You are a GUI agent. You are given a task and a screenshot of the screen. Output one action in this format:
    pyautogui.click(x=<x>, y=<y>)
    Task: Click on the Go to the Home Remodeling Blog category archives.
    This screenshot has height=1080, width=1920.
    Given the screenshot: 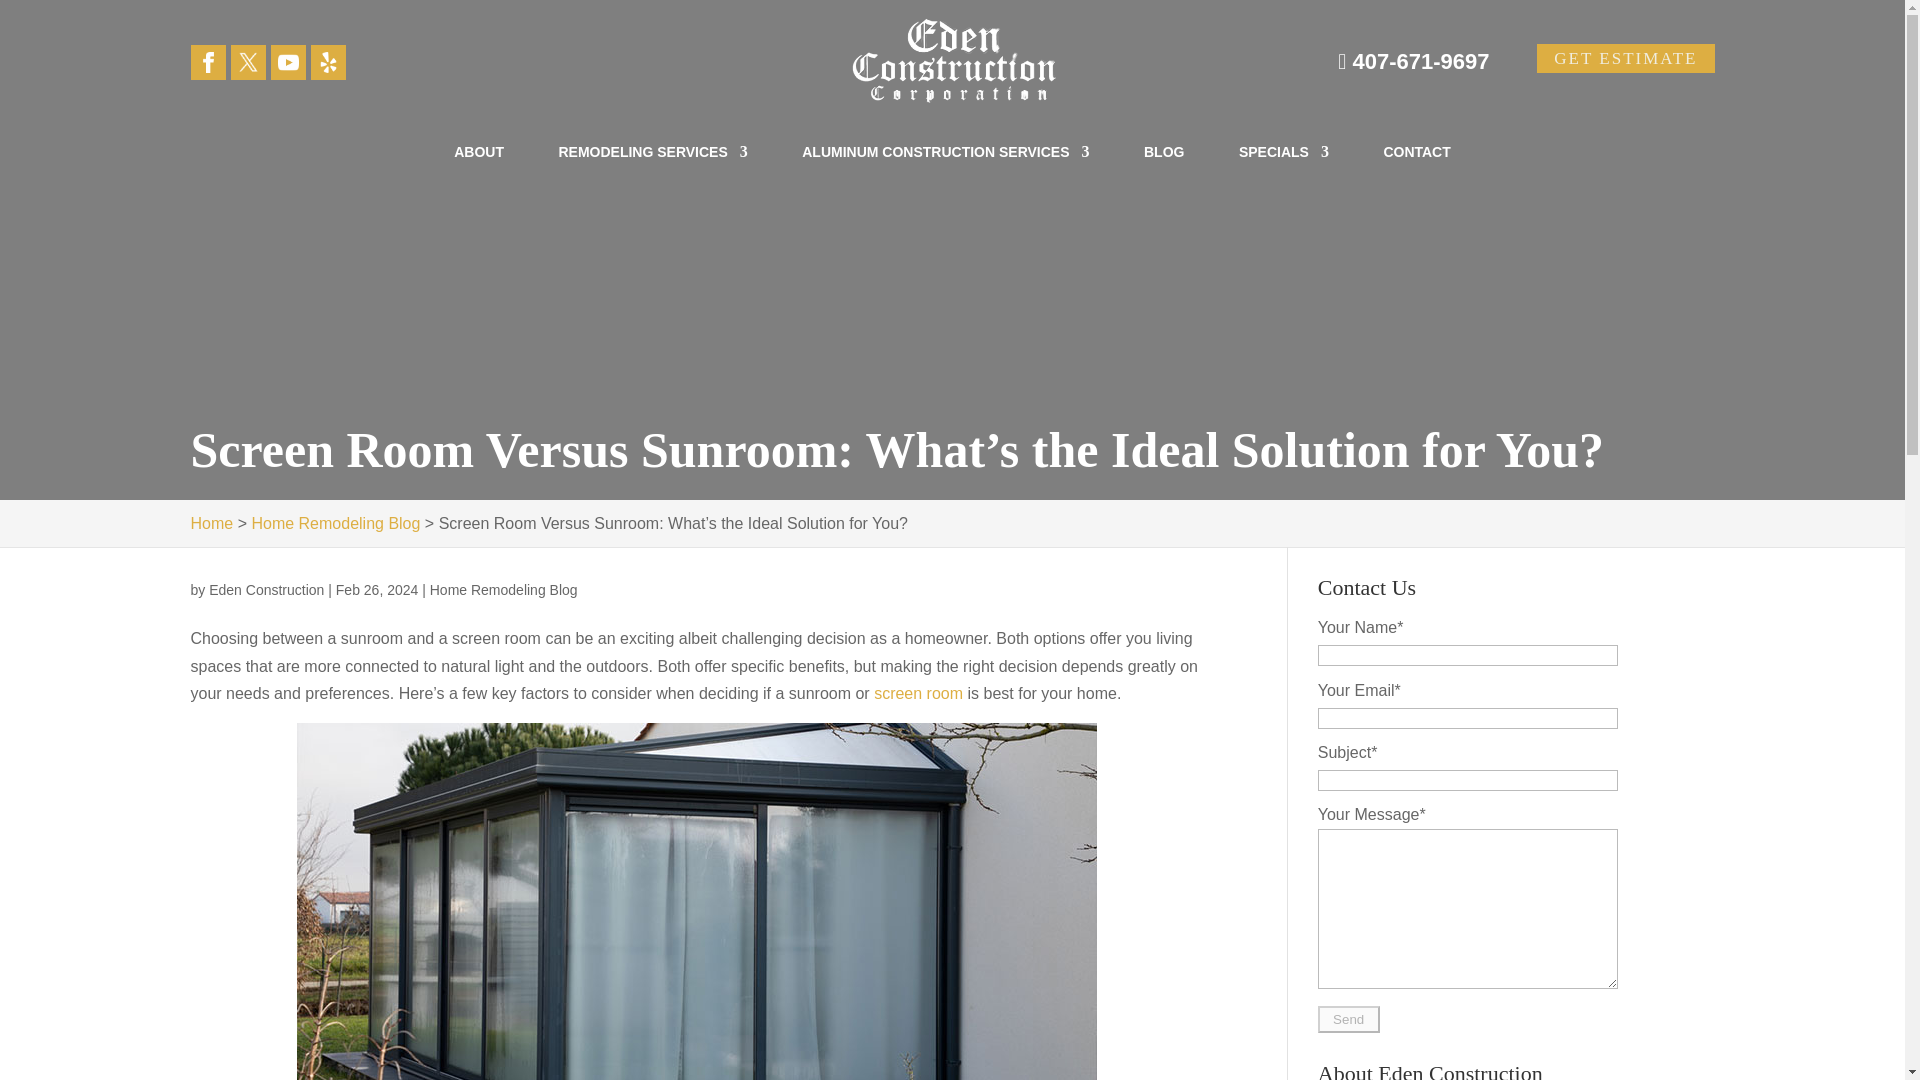 What is the action you would take?
    pyautogui.click(x=336, y=524)
    